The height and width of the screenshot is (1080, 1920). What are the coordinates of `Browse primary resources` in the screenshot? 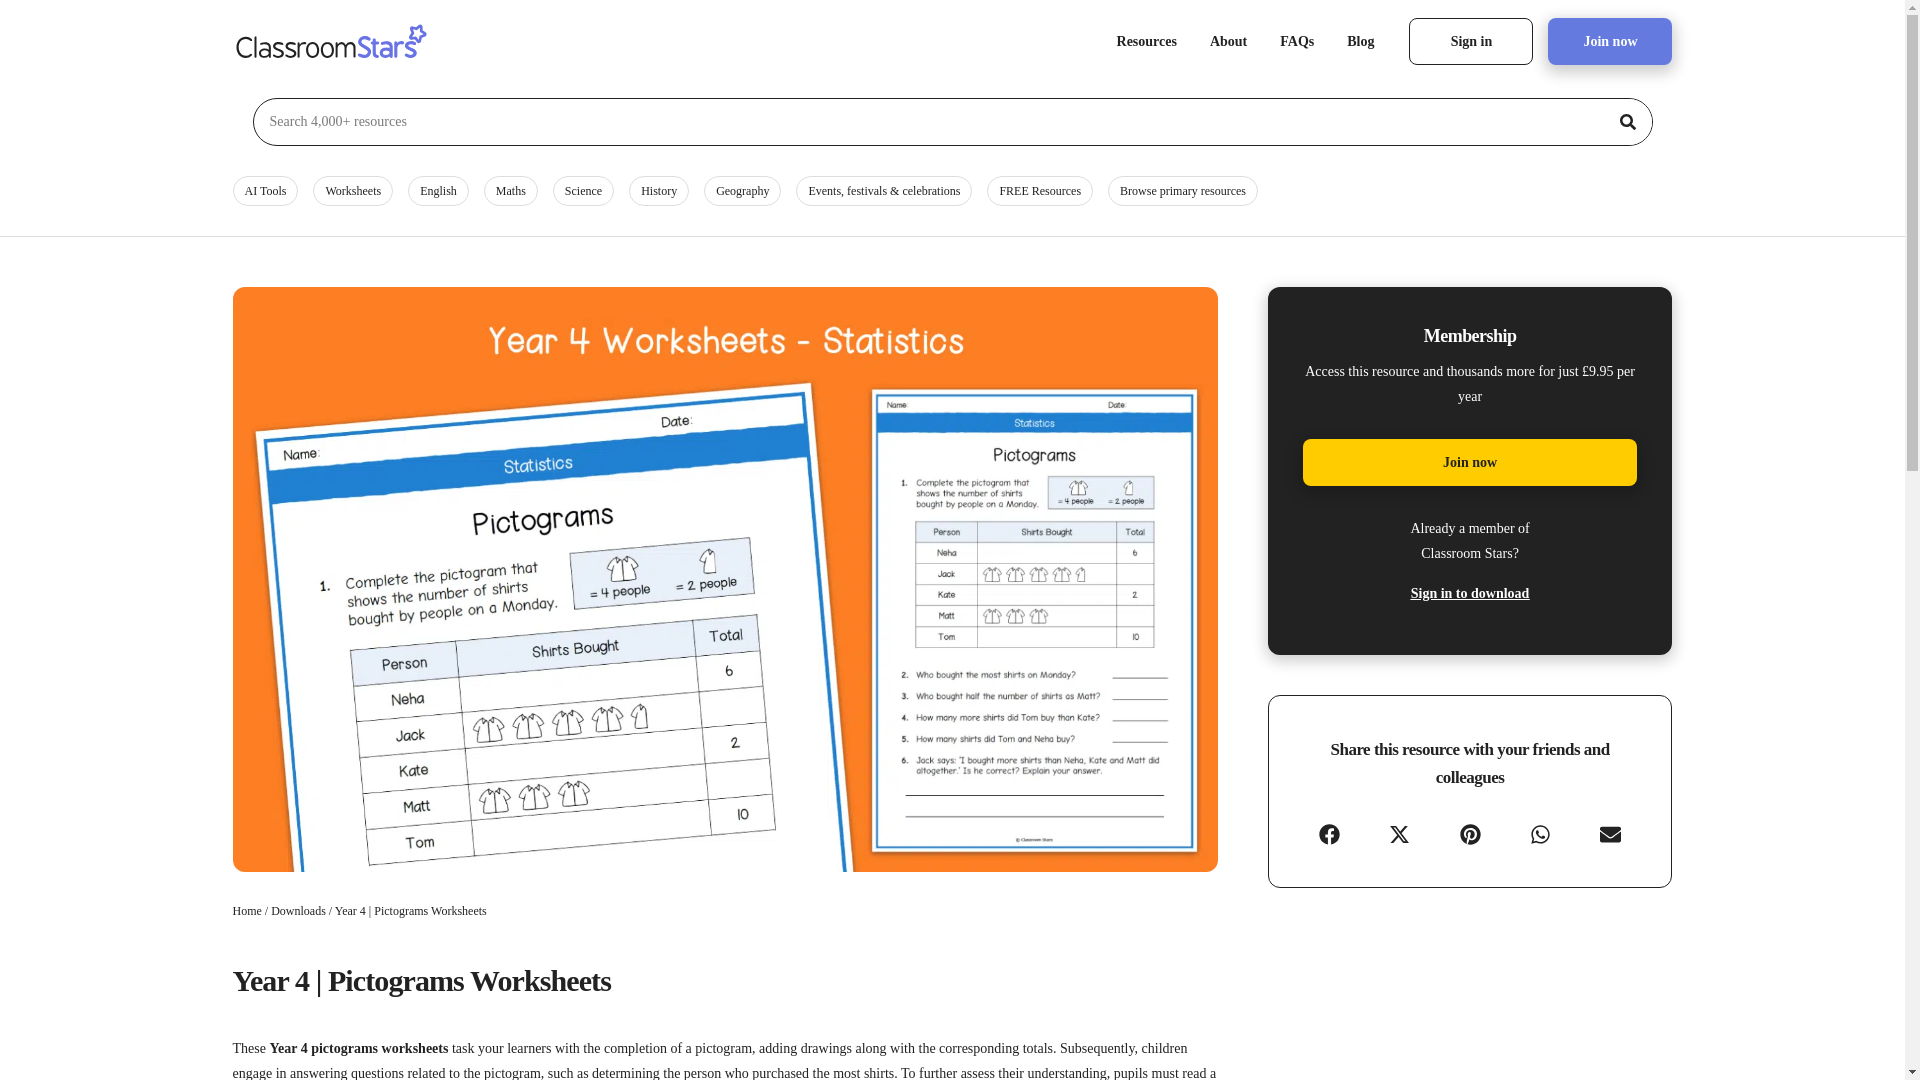 It's located at (1182, 191).